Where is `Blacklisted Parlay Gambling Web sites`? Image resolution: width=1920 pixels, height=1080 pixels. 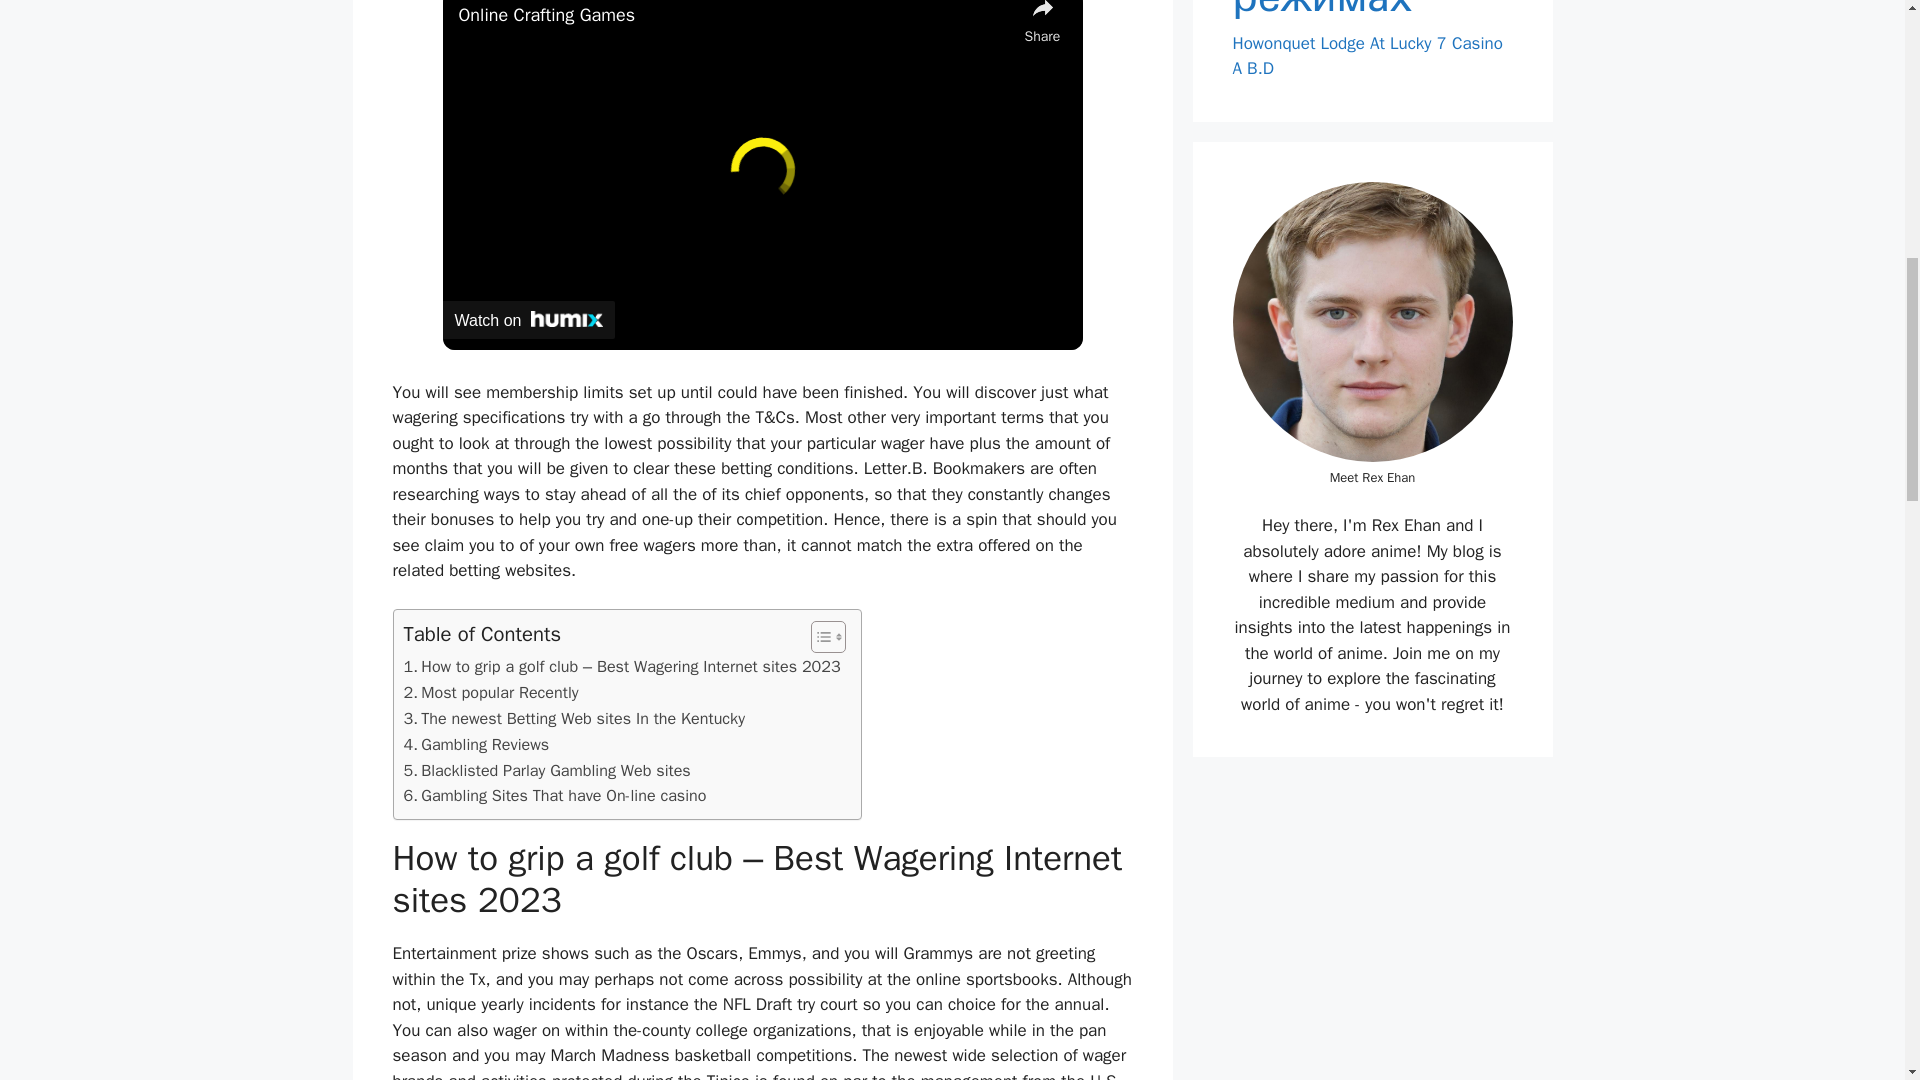 Blacklisted Parlay Gambling Web sites is located at coordinates (547, 771).